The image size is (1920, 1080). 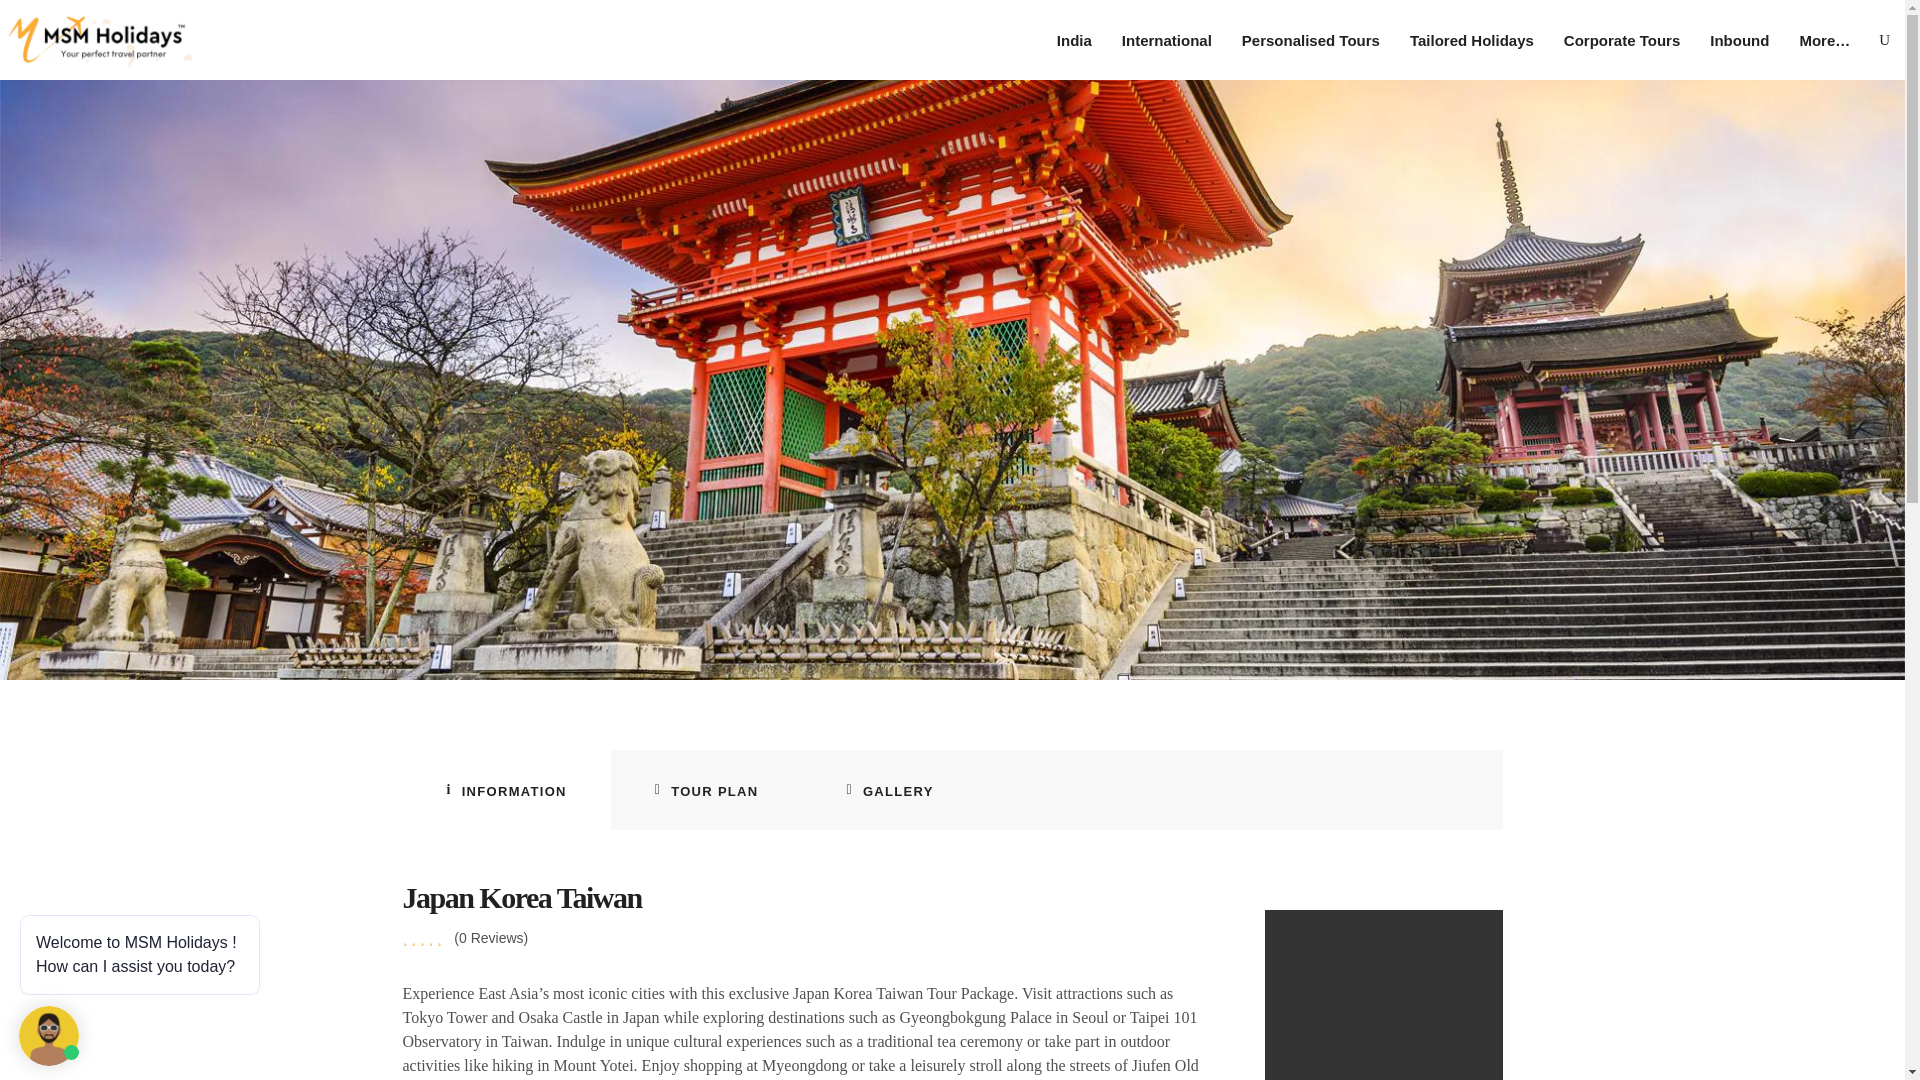 What do you see at coordinates (1166, 40) in the screenshot?
I see `International` at bounding box center [1166, 40].